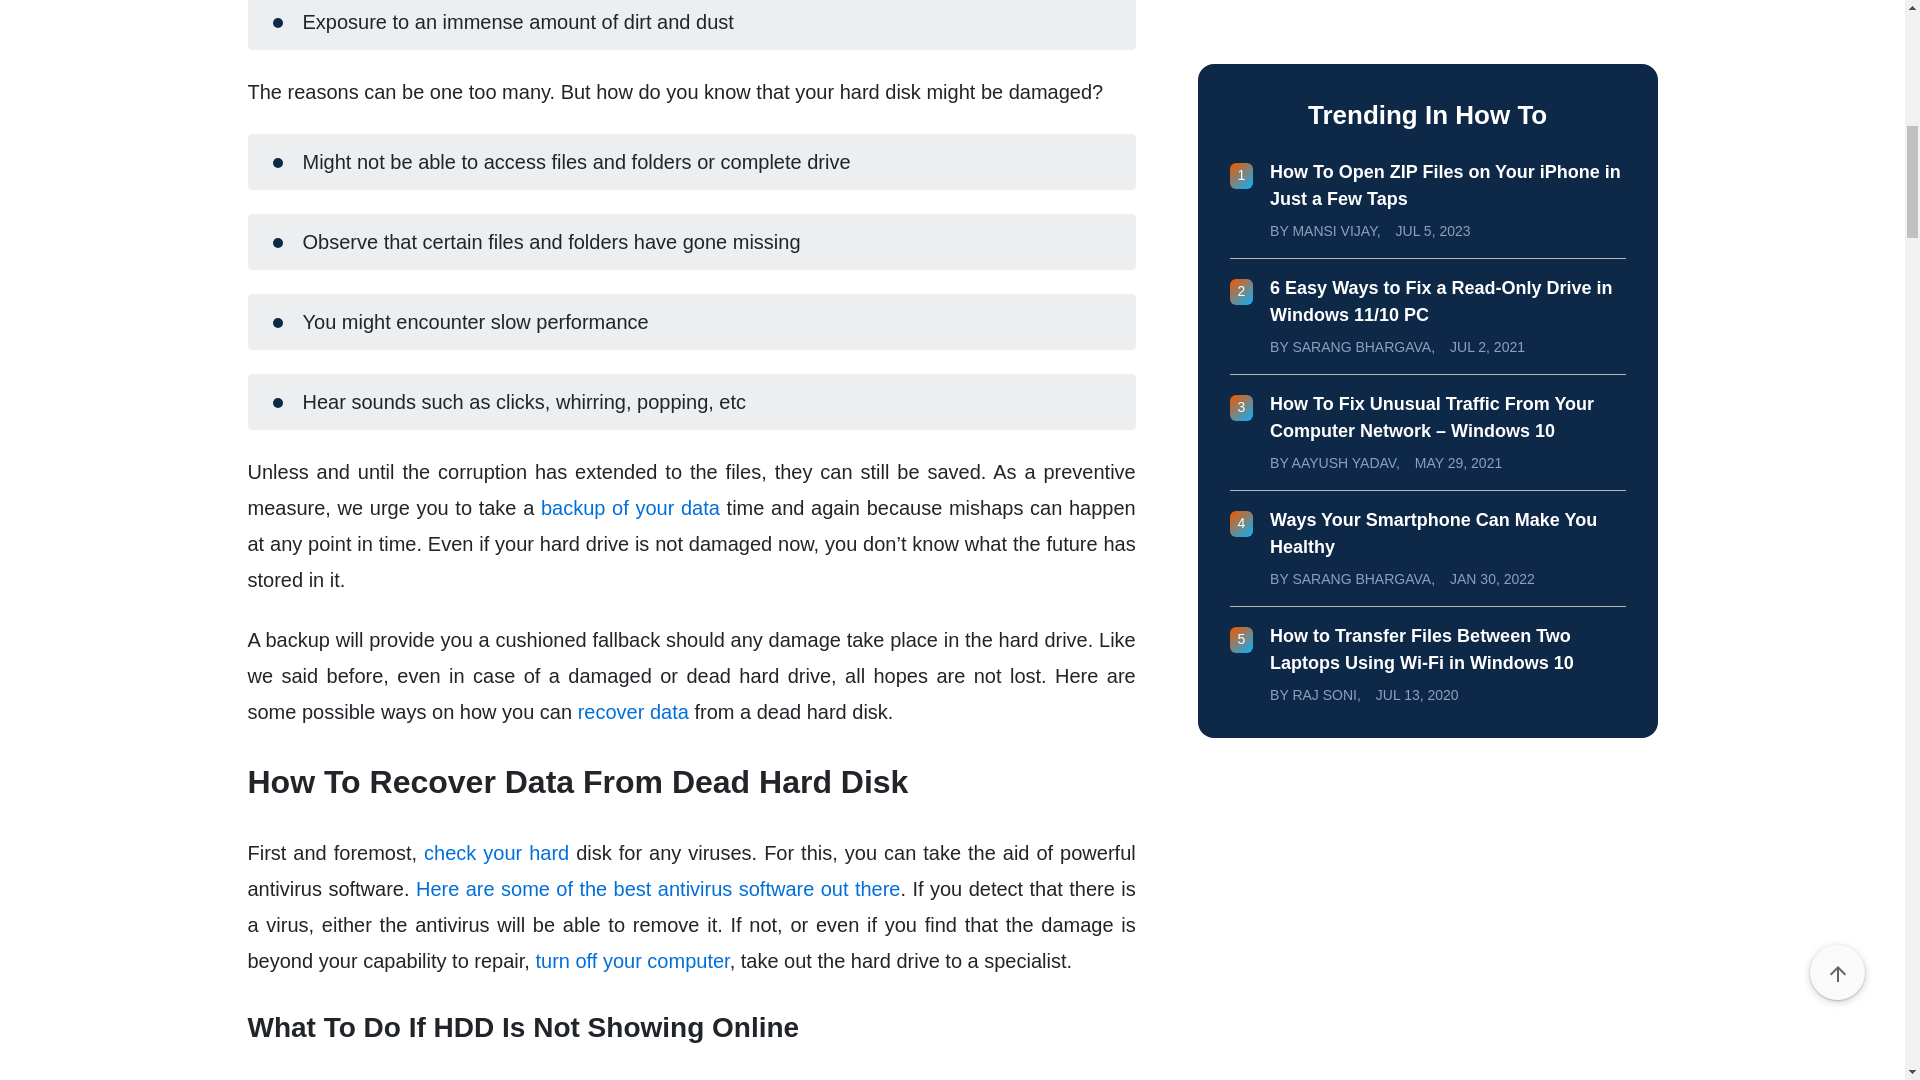 This screenshot has width=1920, height=1080. I want to click on Here are some of the best antivirus software out there, so click(658, 888).